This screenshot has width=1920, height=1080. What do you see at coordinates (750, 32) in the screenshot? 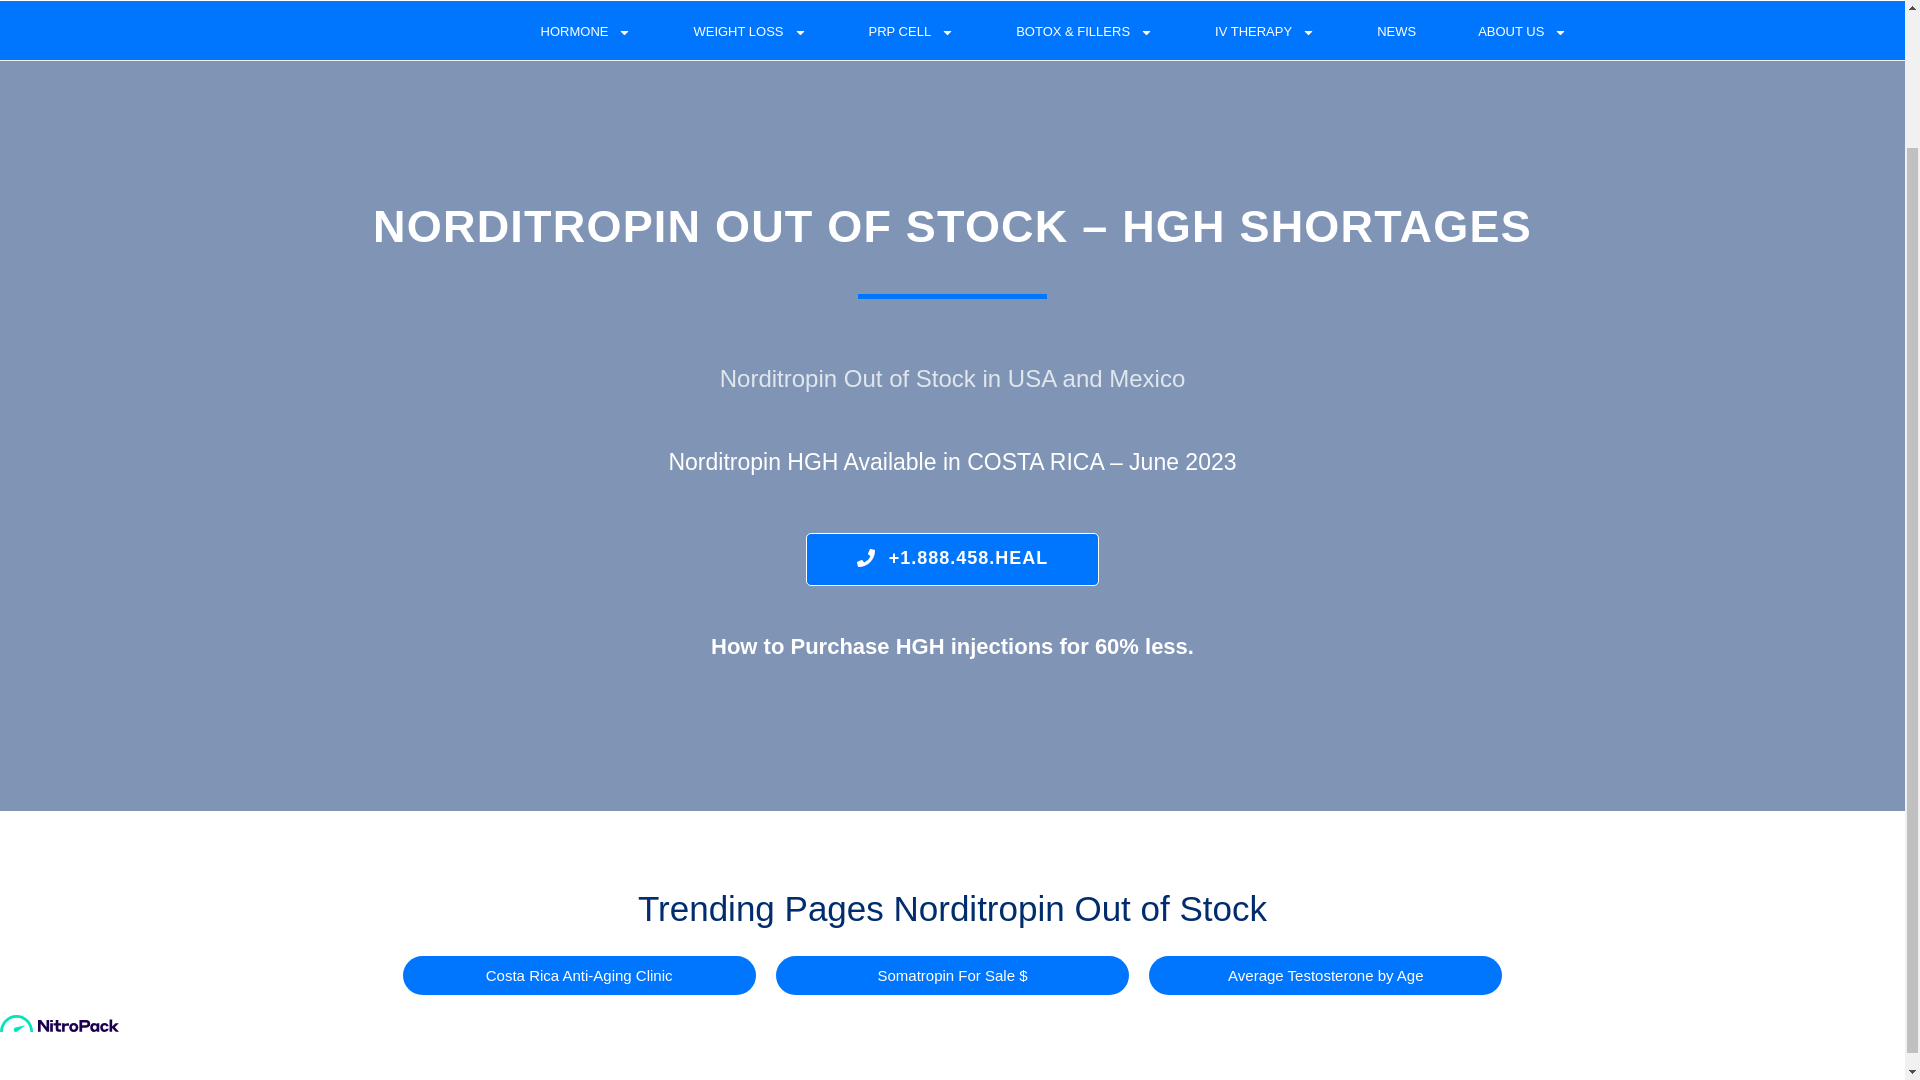
I see `WEIGHT LOSS` at bounding box center [750, 32].